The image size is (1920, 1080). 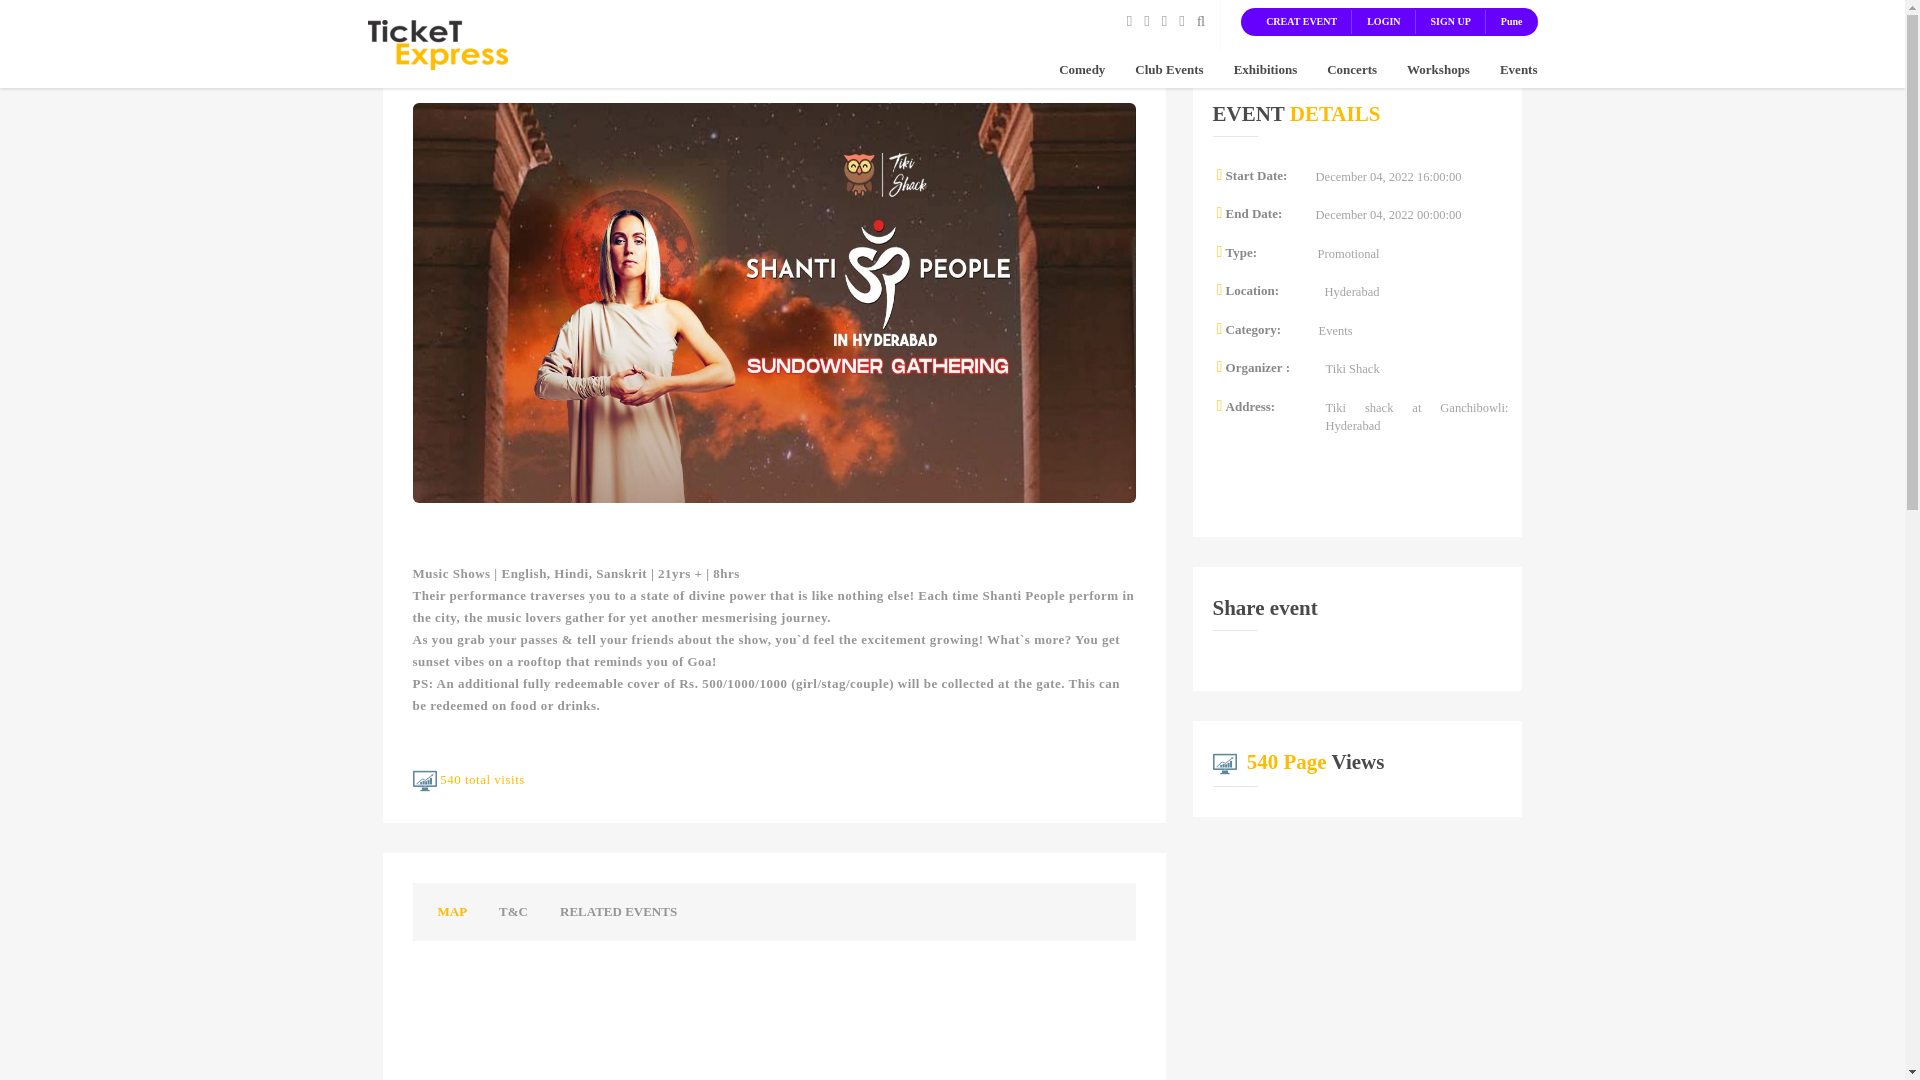 What do you see at coordinates (1168, 68) in the screenshot?
I see `City` at bounding box center [1168, 68].